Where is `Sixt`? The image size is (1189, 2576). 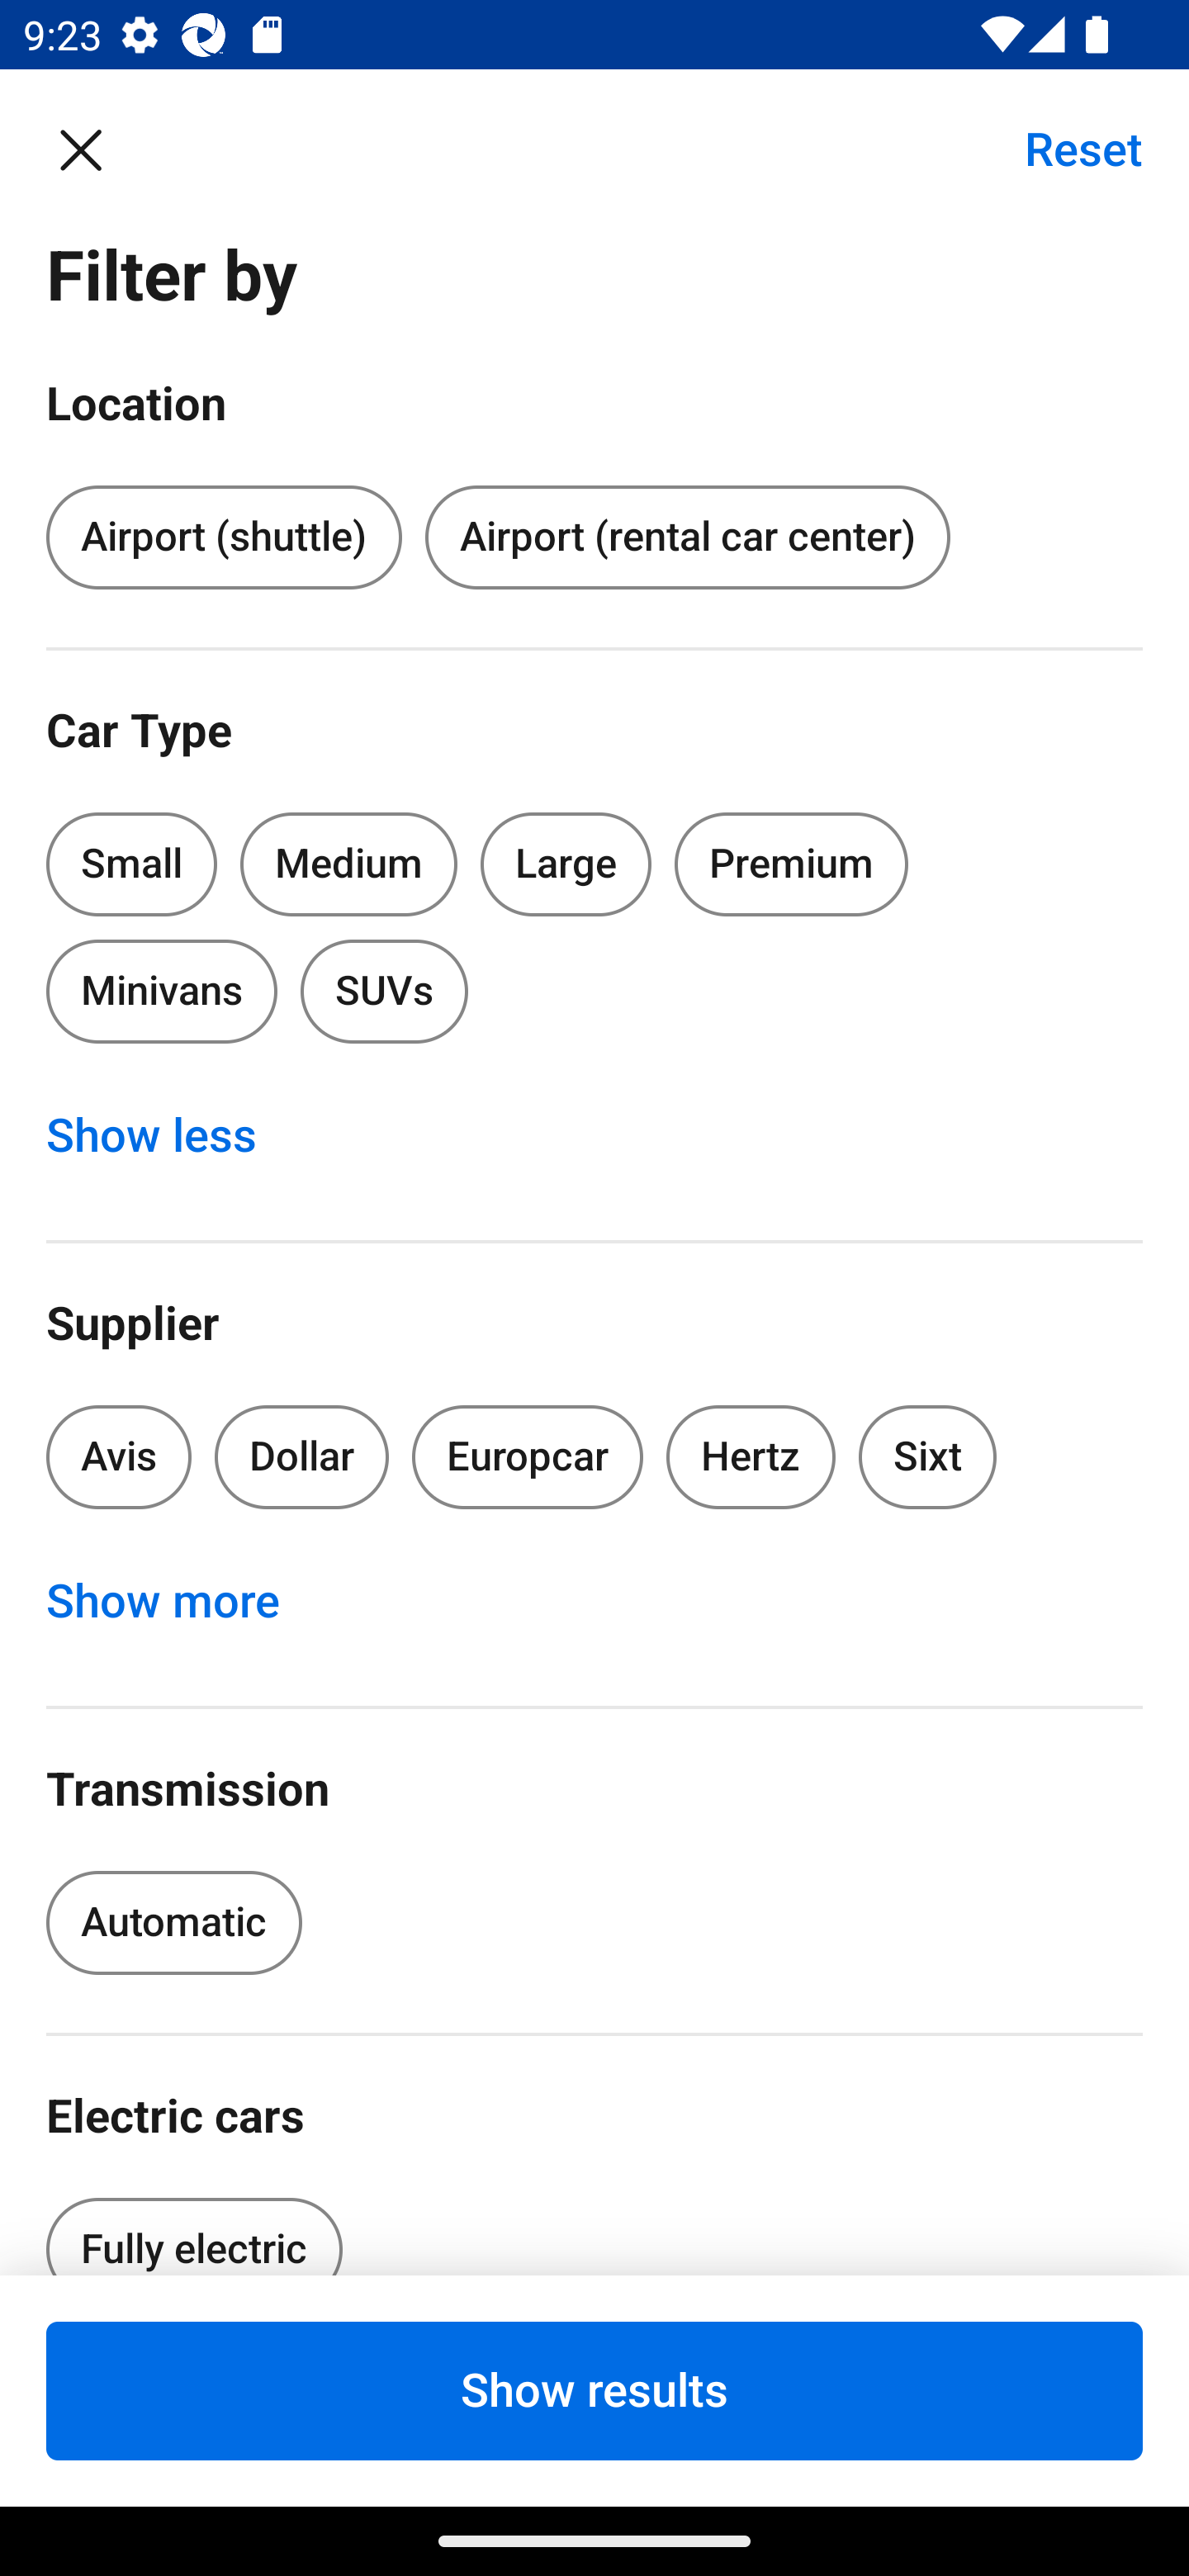
Sixt is located at coordinates (928, 1458).